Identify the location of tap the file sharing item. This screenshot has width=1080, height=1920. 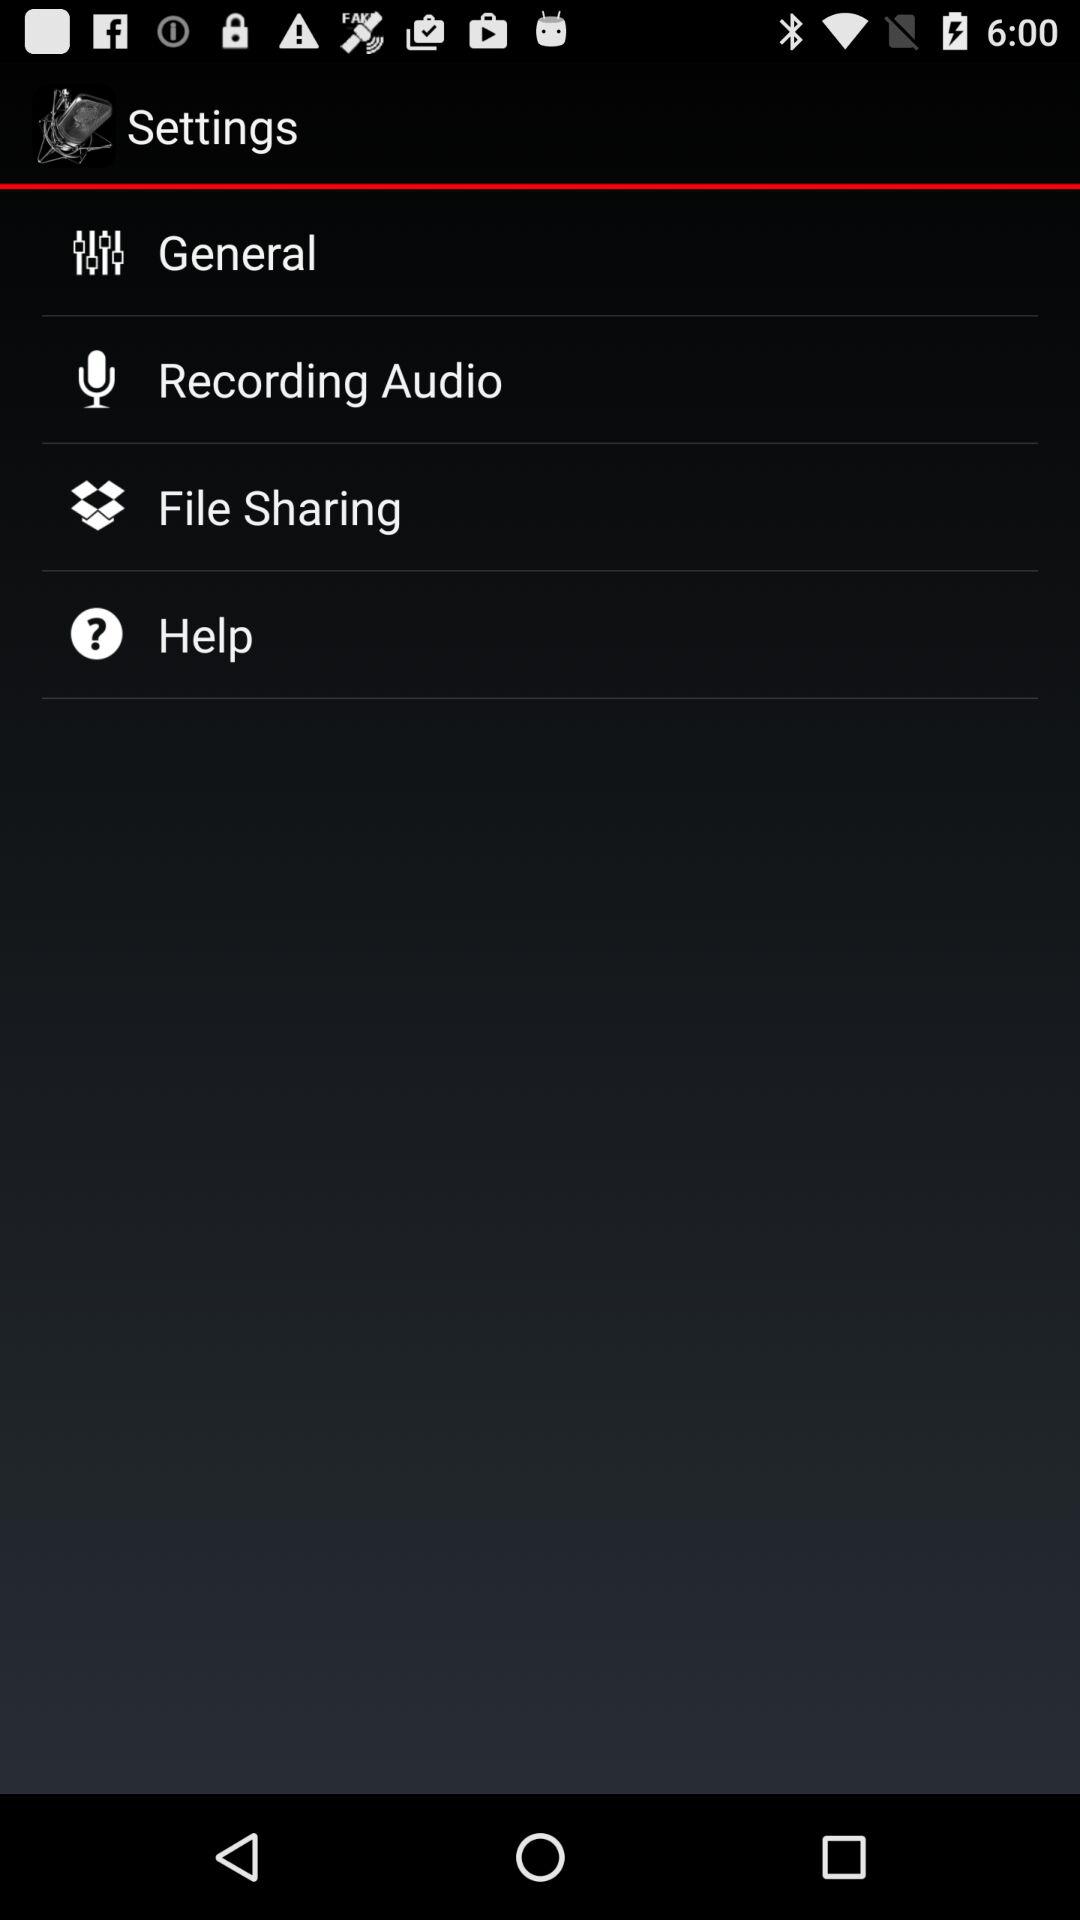
(279, 506).